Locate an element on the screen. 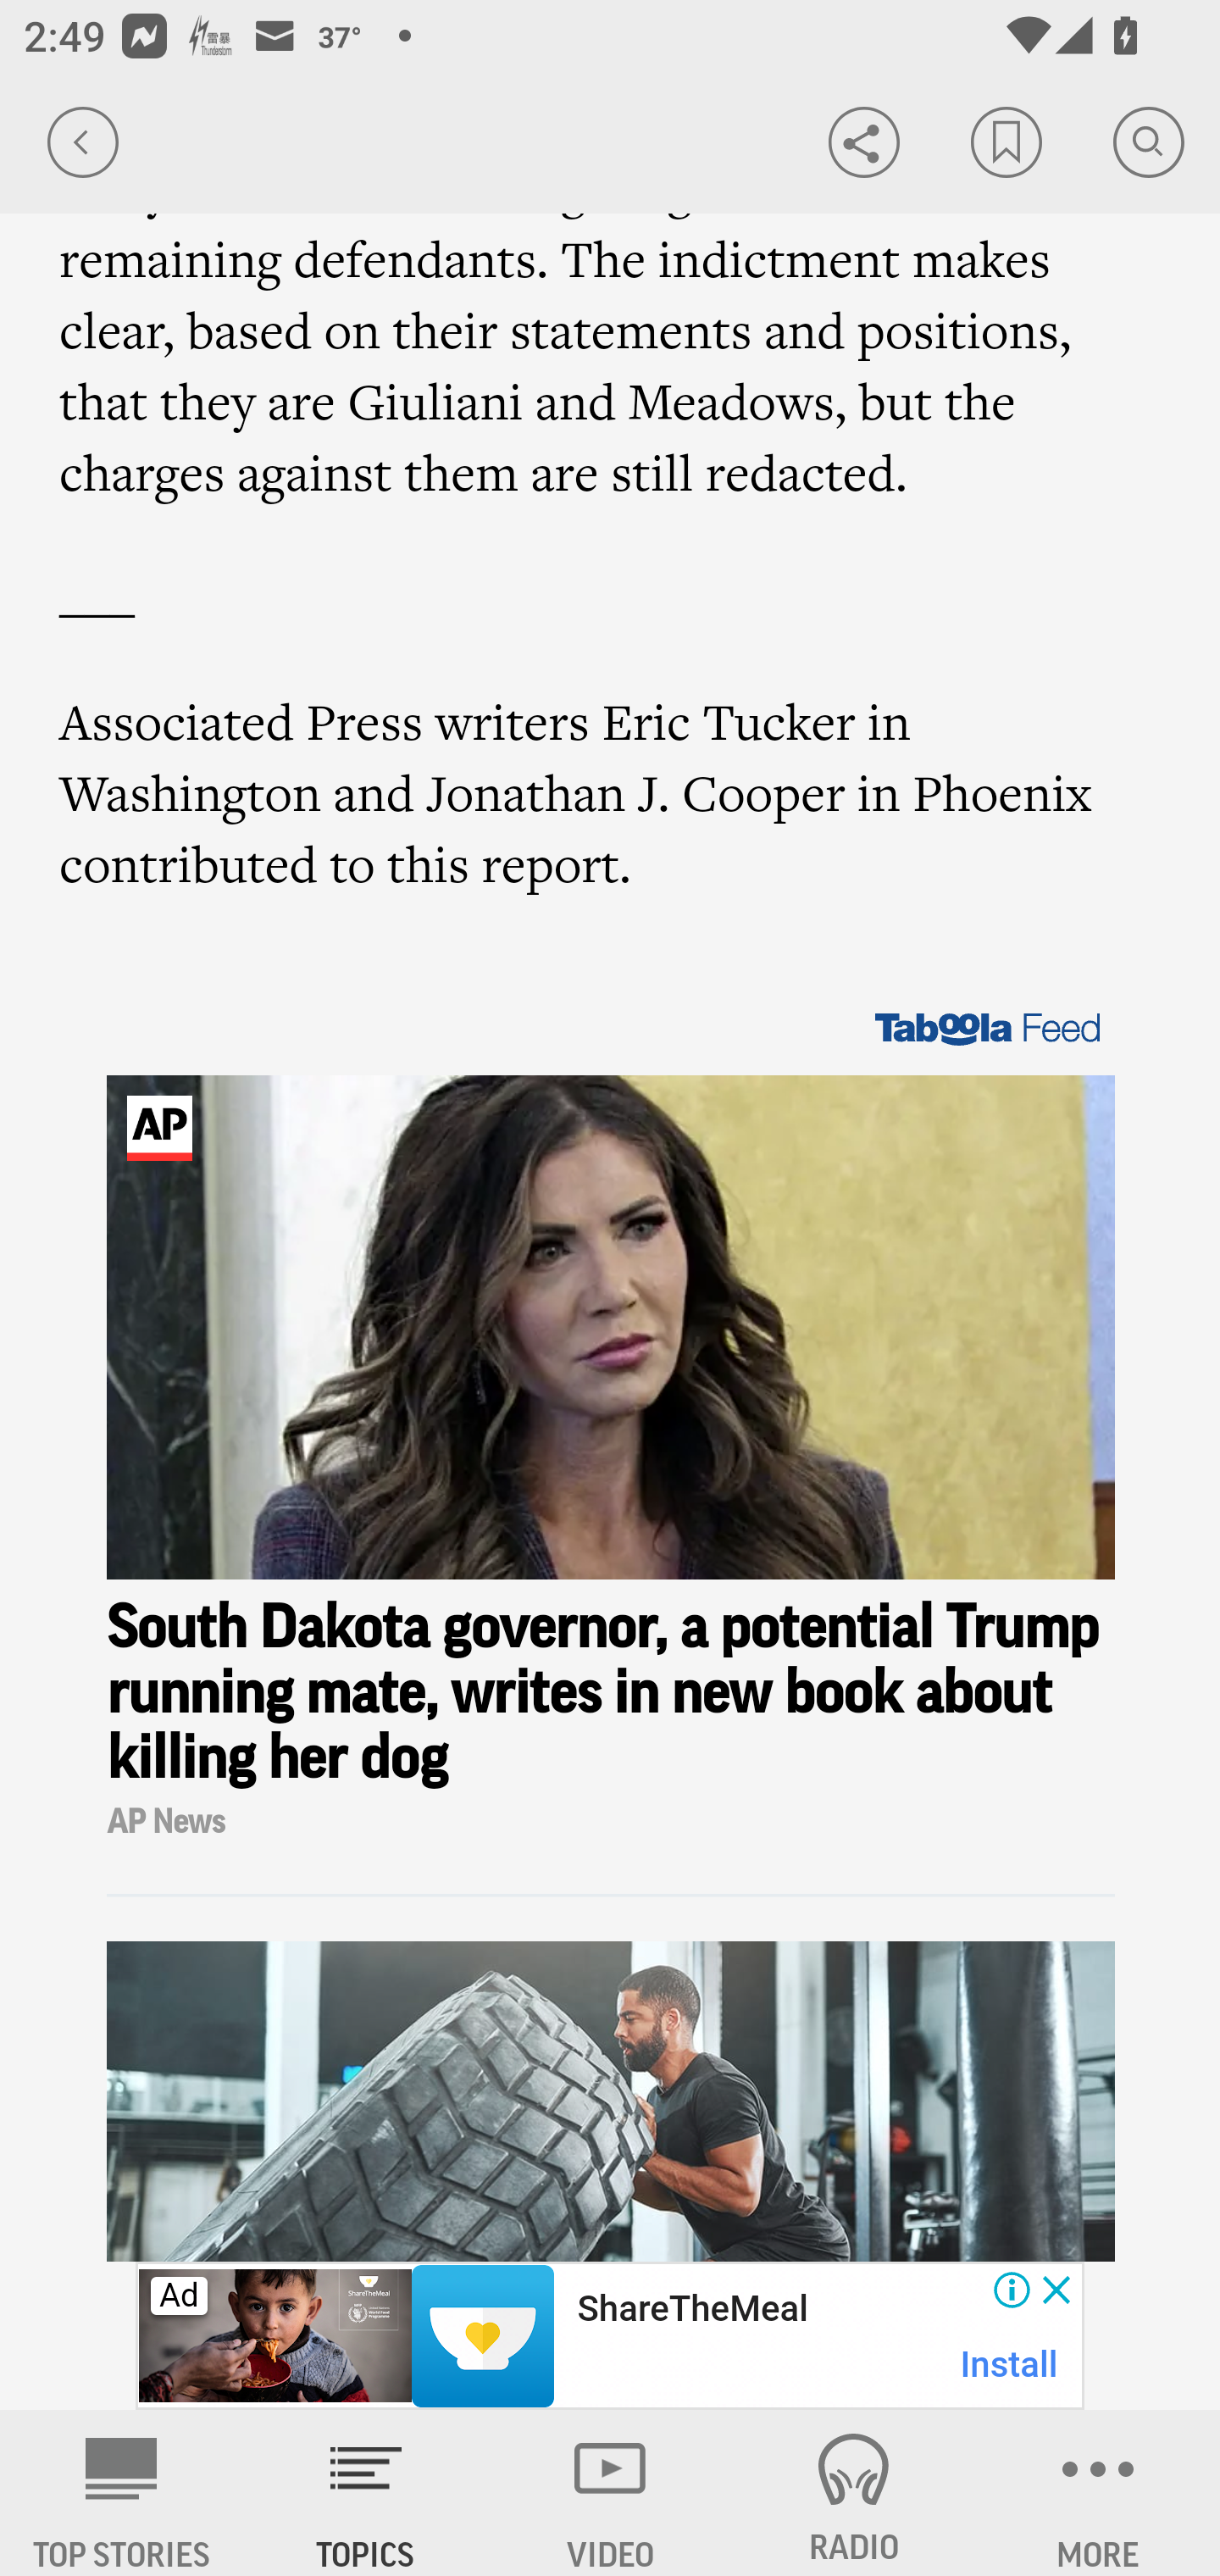  MORE is located at coordinates (1098, 2493).